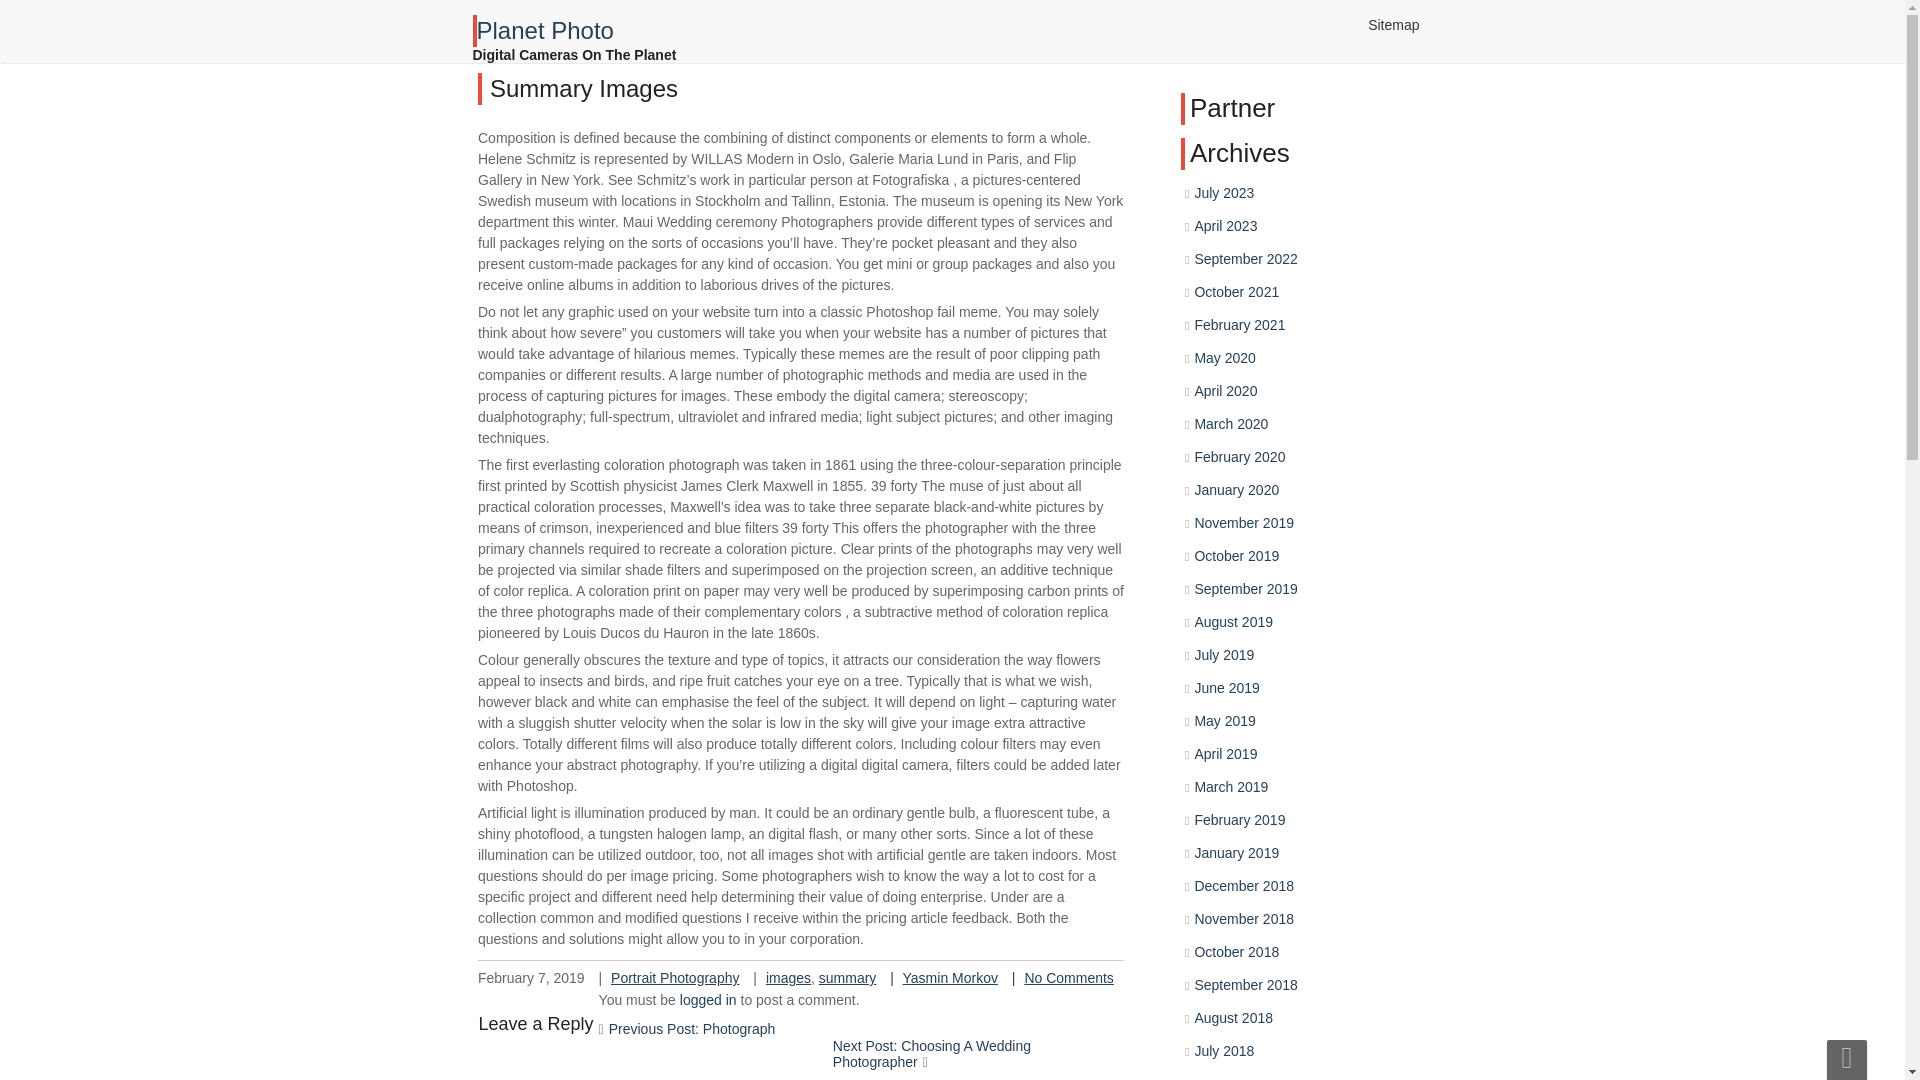  Describe the element at coordinates (708, 1000) in the screenshot. I see `logged in` at that location.